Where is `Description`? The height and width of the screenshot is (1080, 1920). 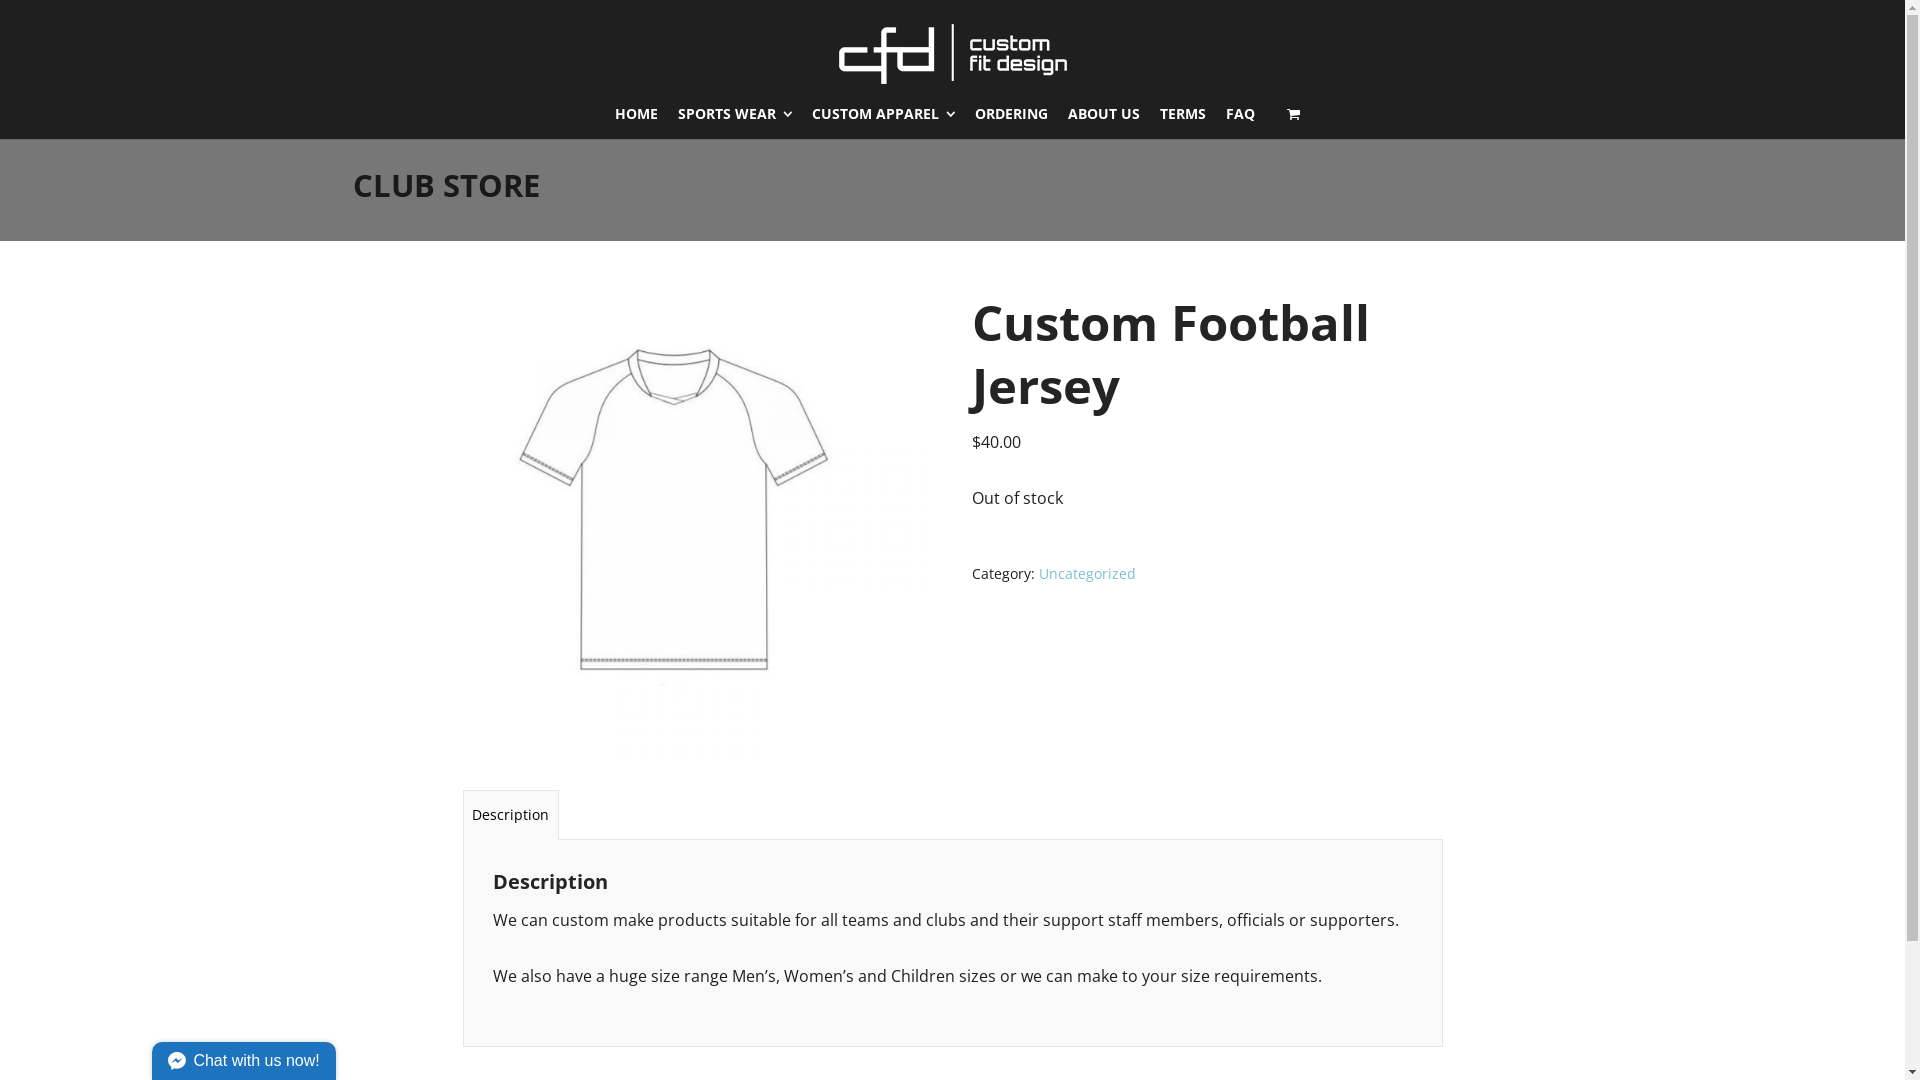
Description is located at coordinates (510, 814).